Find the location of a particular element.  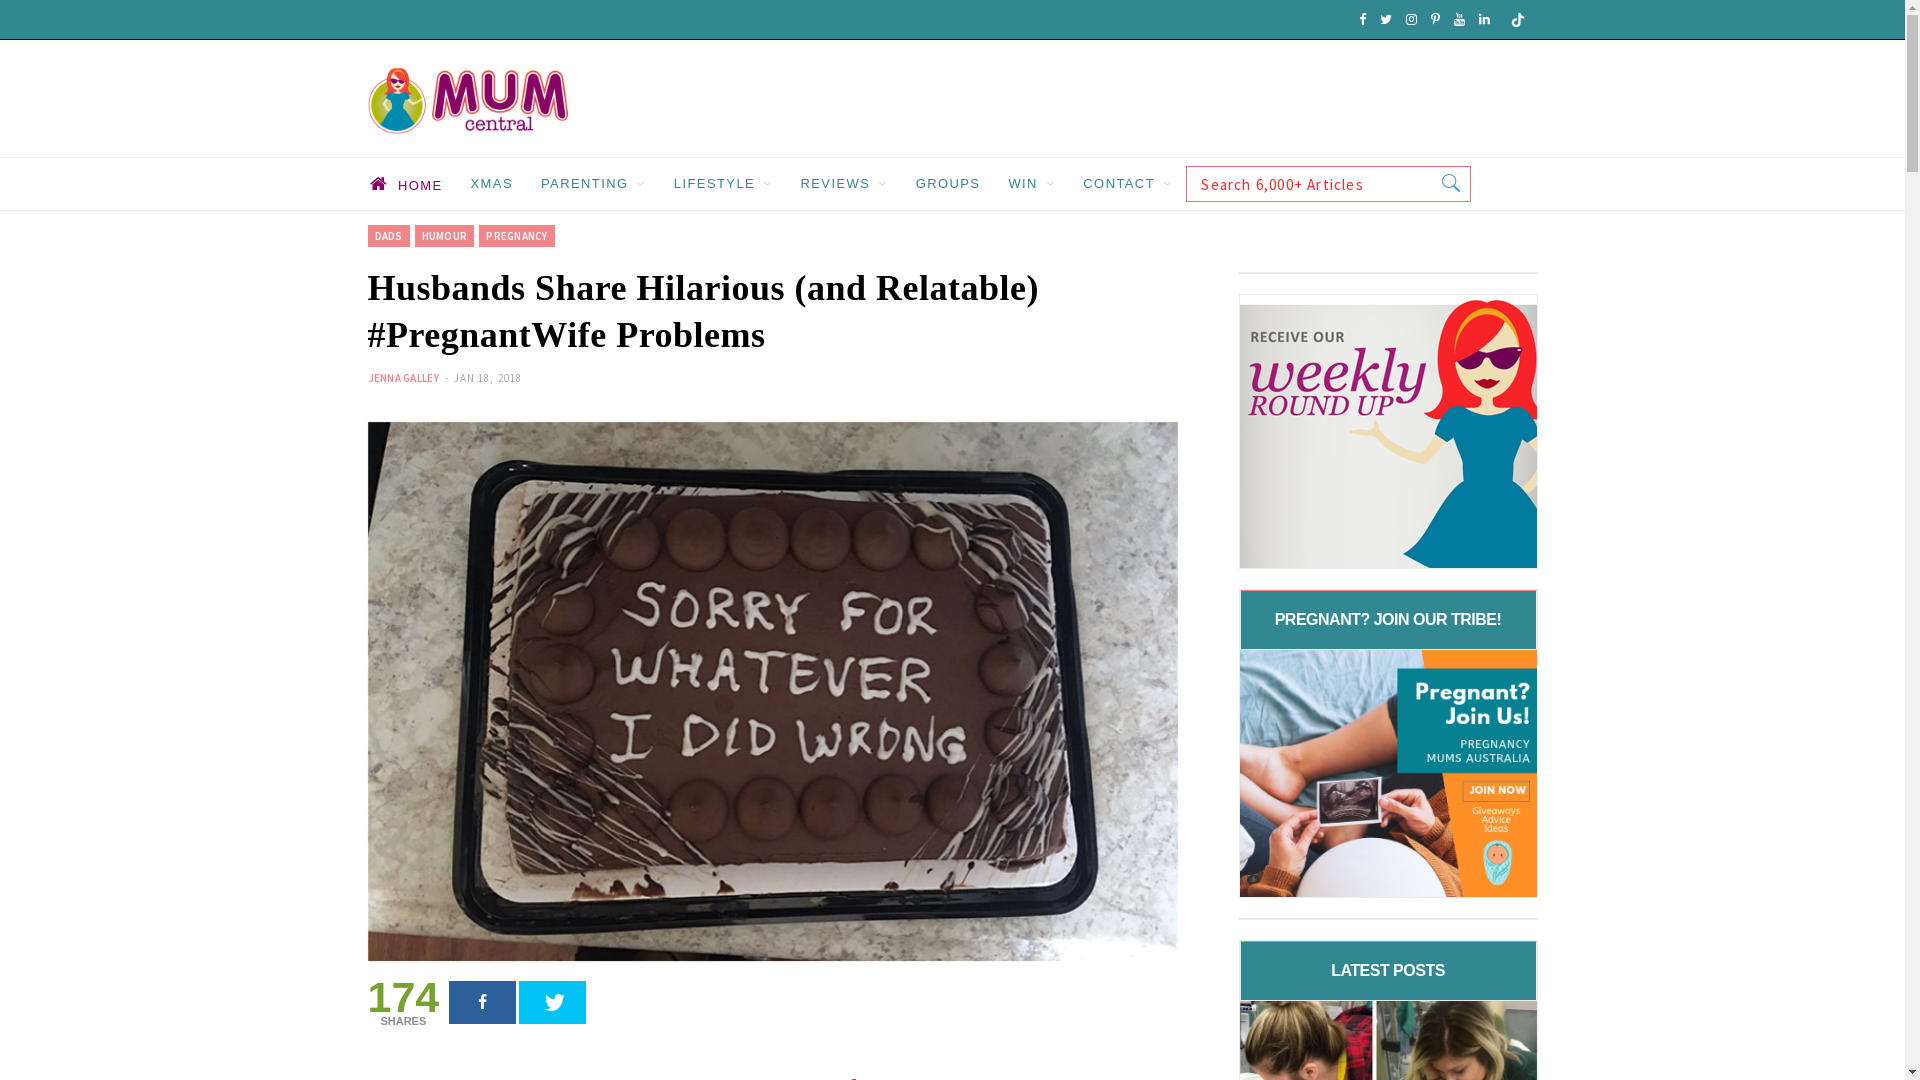

Twitter is located at coordinates (1386, 20).